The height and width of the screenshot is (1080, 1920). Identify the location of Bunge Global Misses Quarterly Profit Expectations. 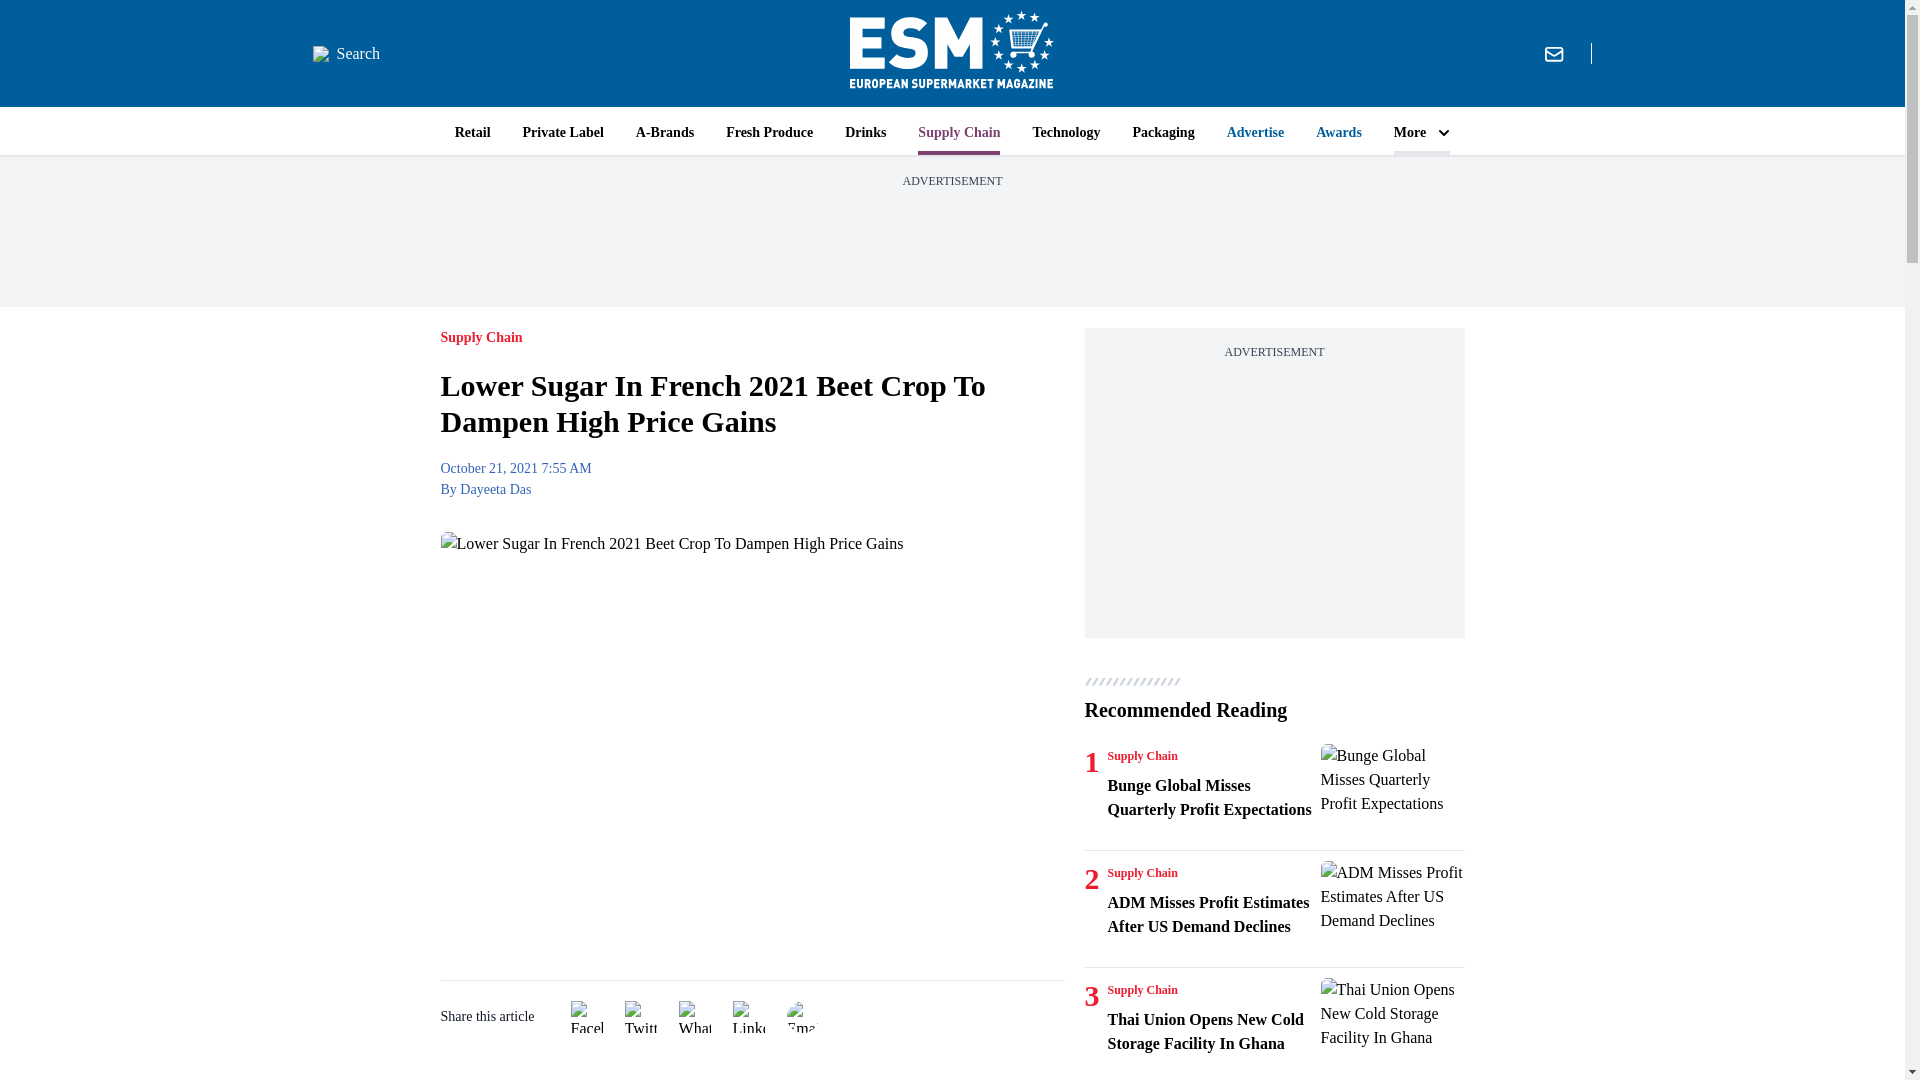
(1392, 792).